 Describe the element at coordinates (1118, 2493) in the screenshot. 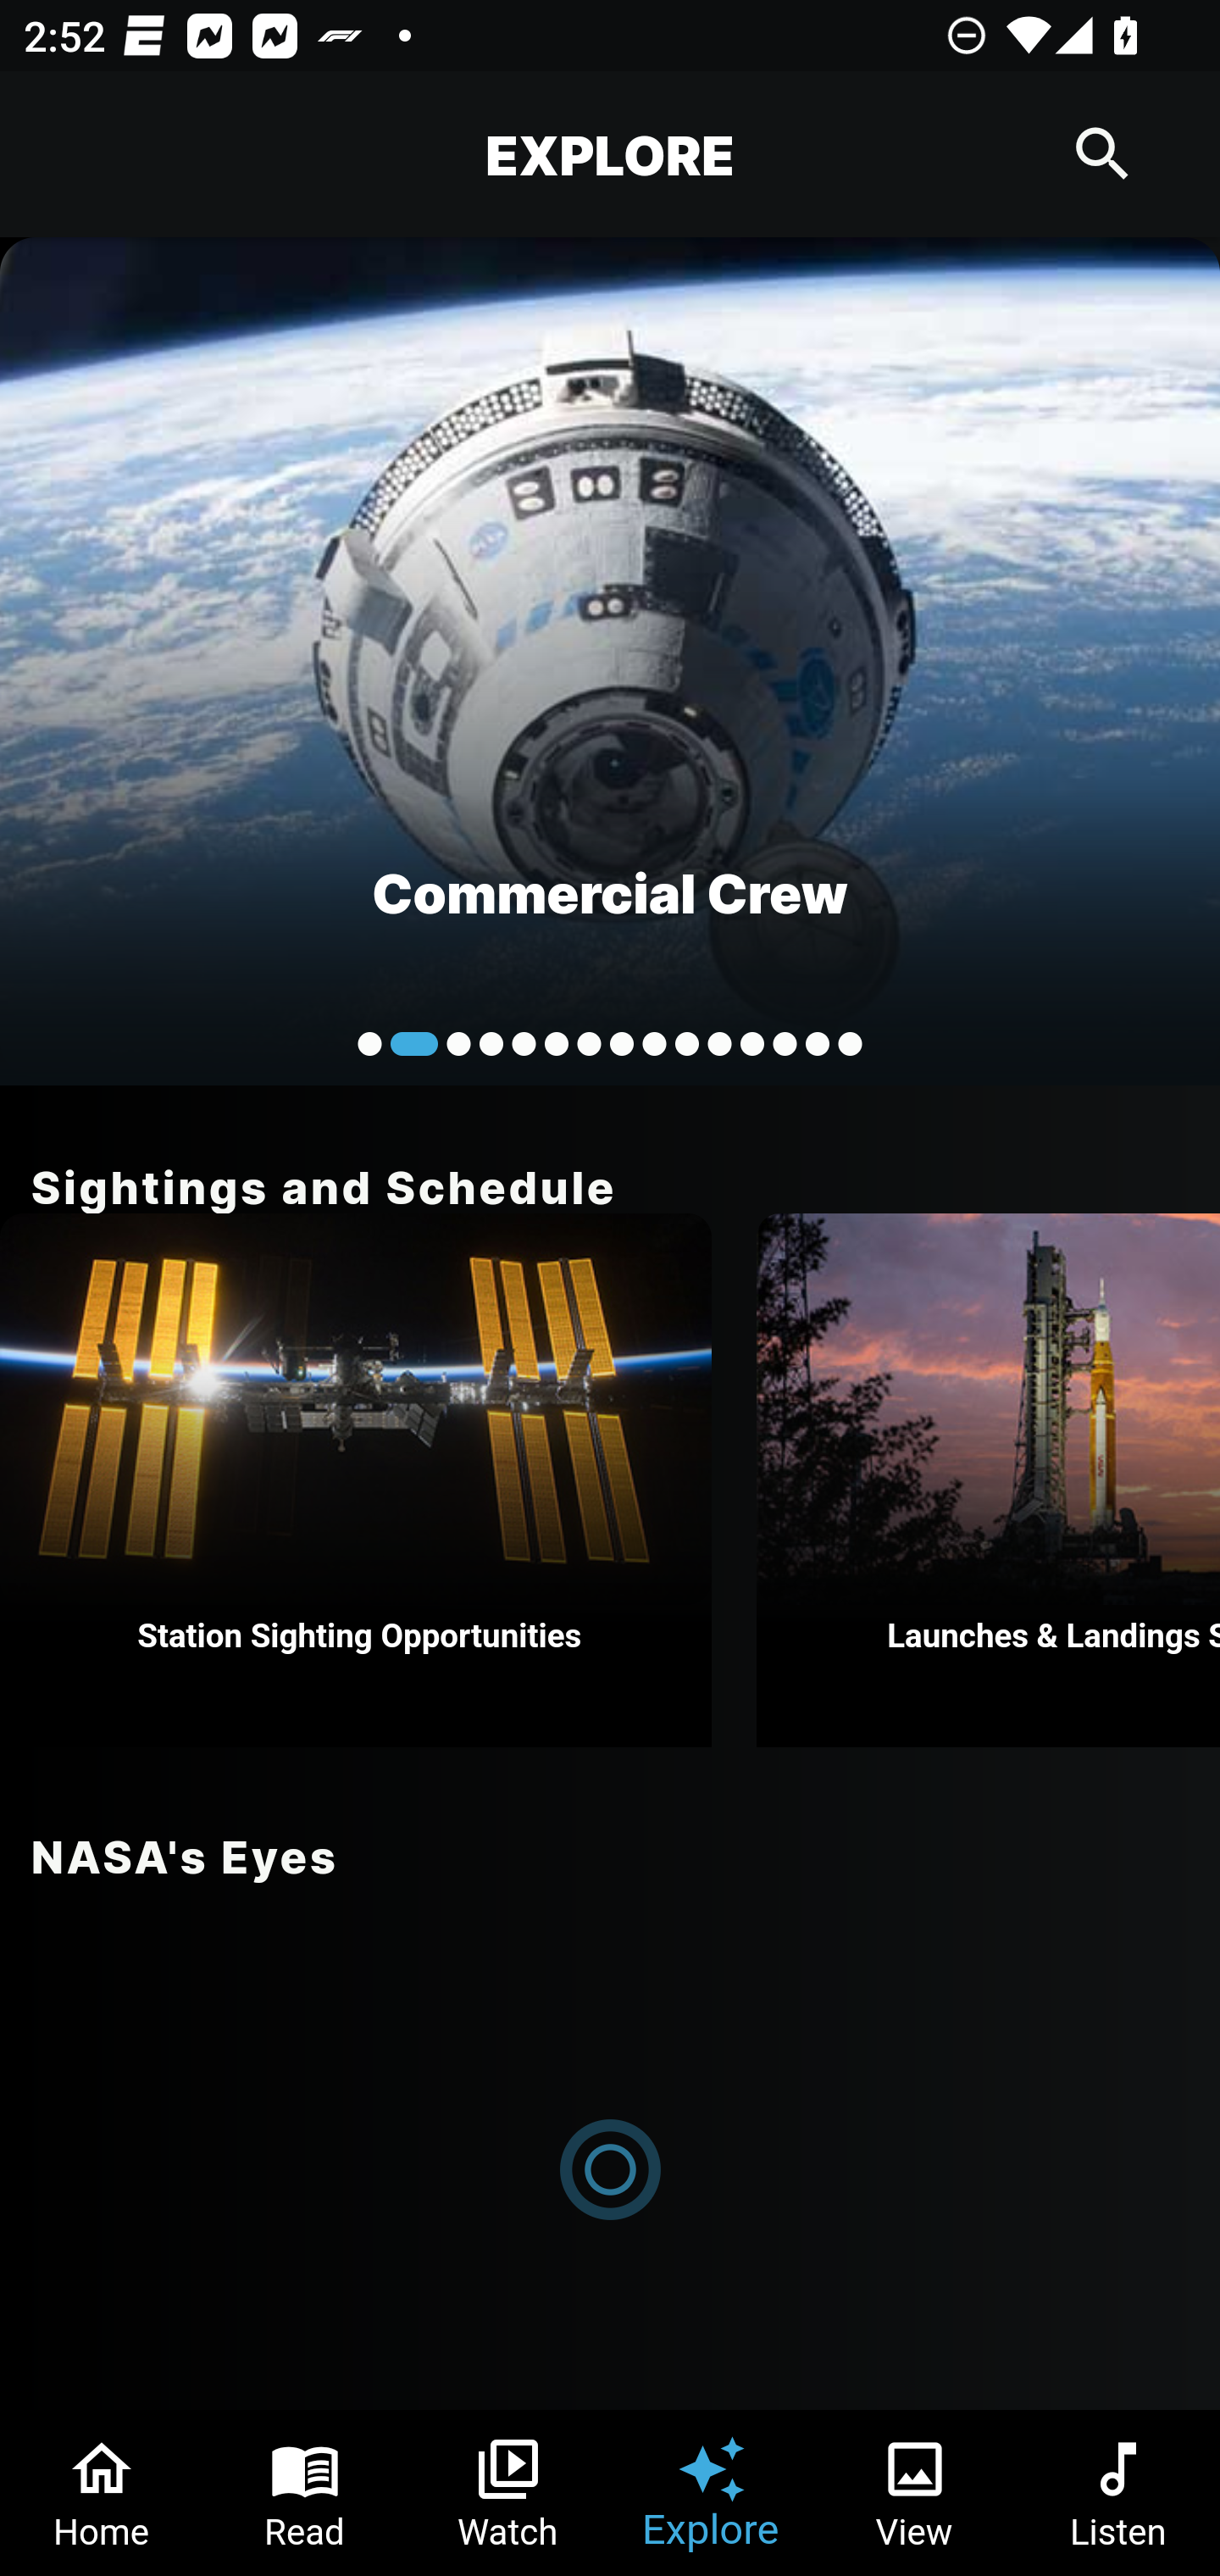

I see `Listen
Tab 6 of 6` at that location.